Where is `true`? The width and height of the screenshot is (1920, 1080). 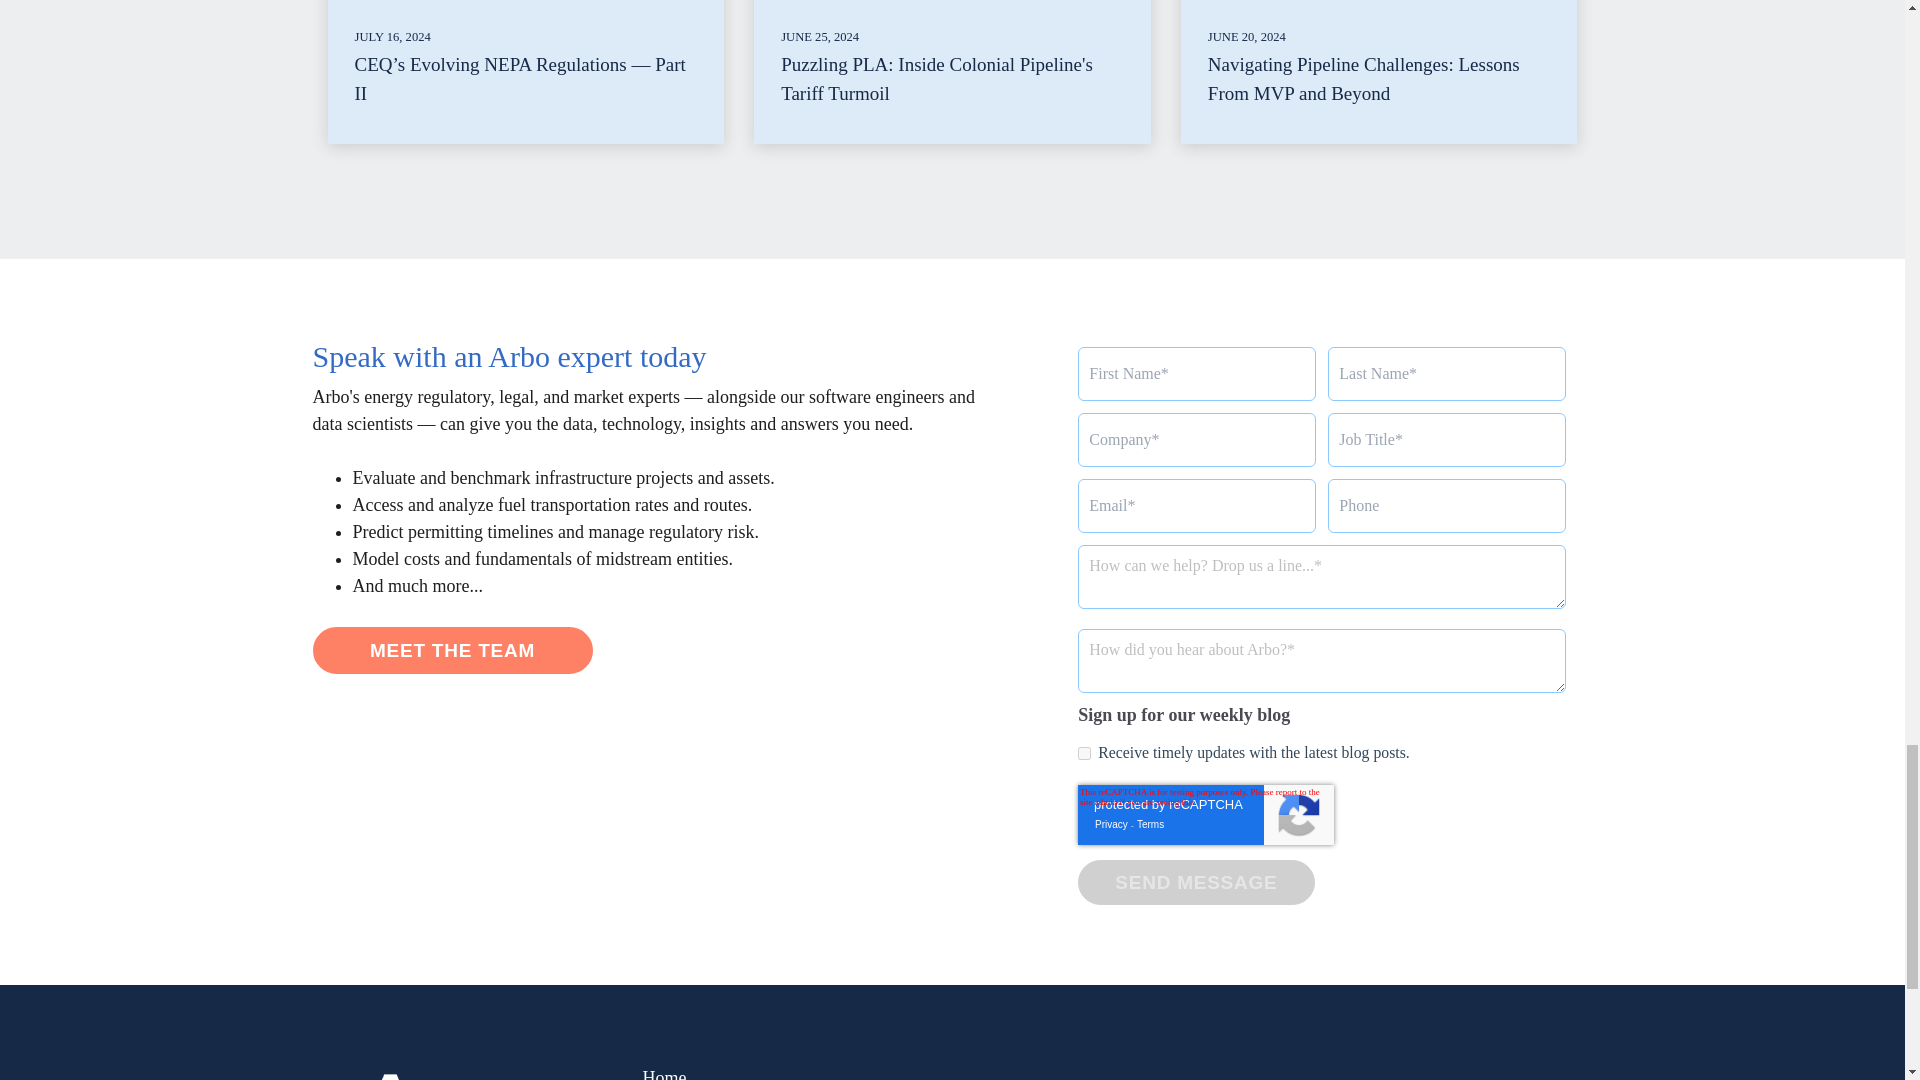 true is located at coordinates (1084, 754).